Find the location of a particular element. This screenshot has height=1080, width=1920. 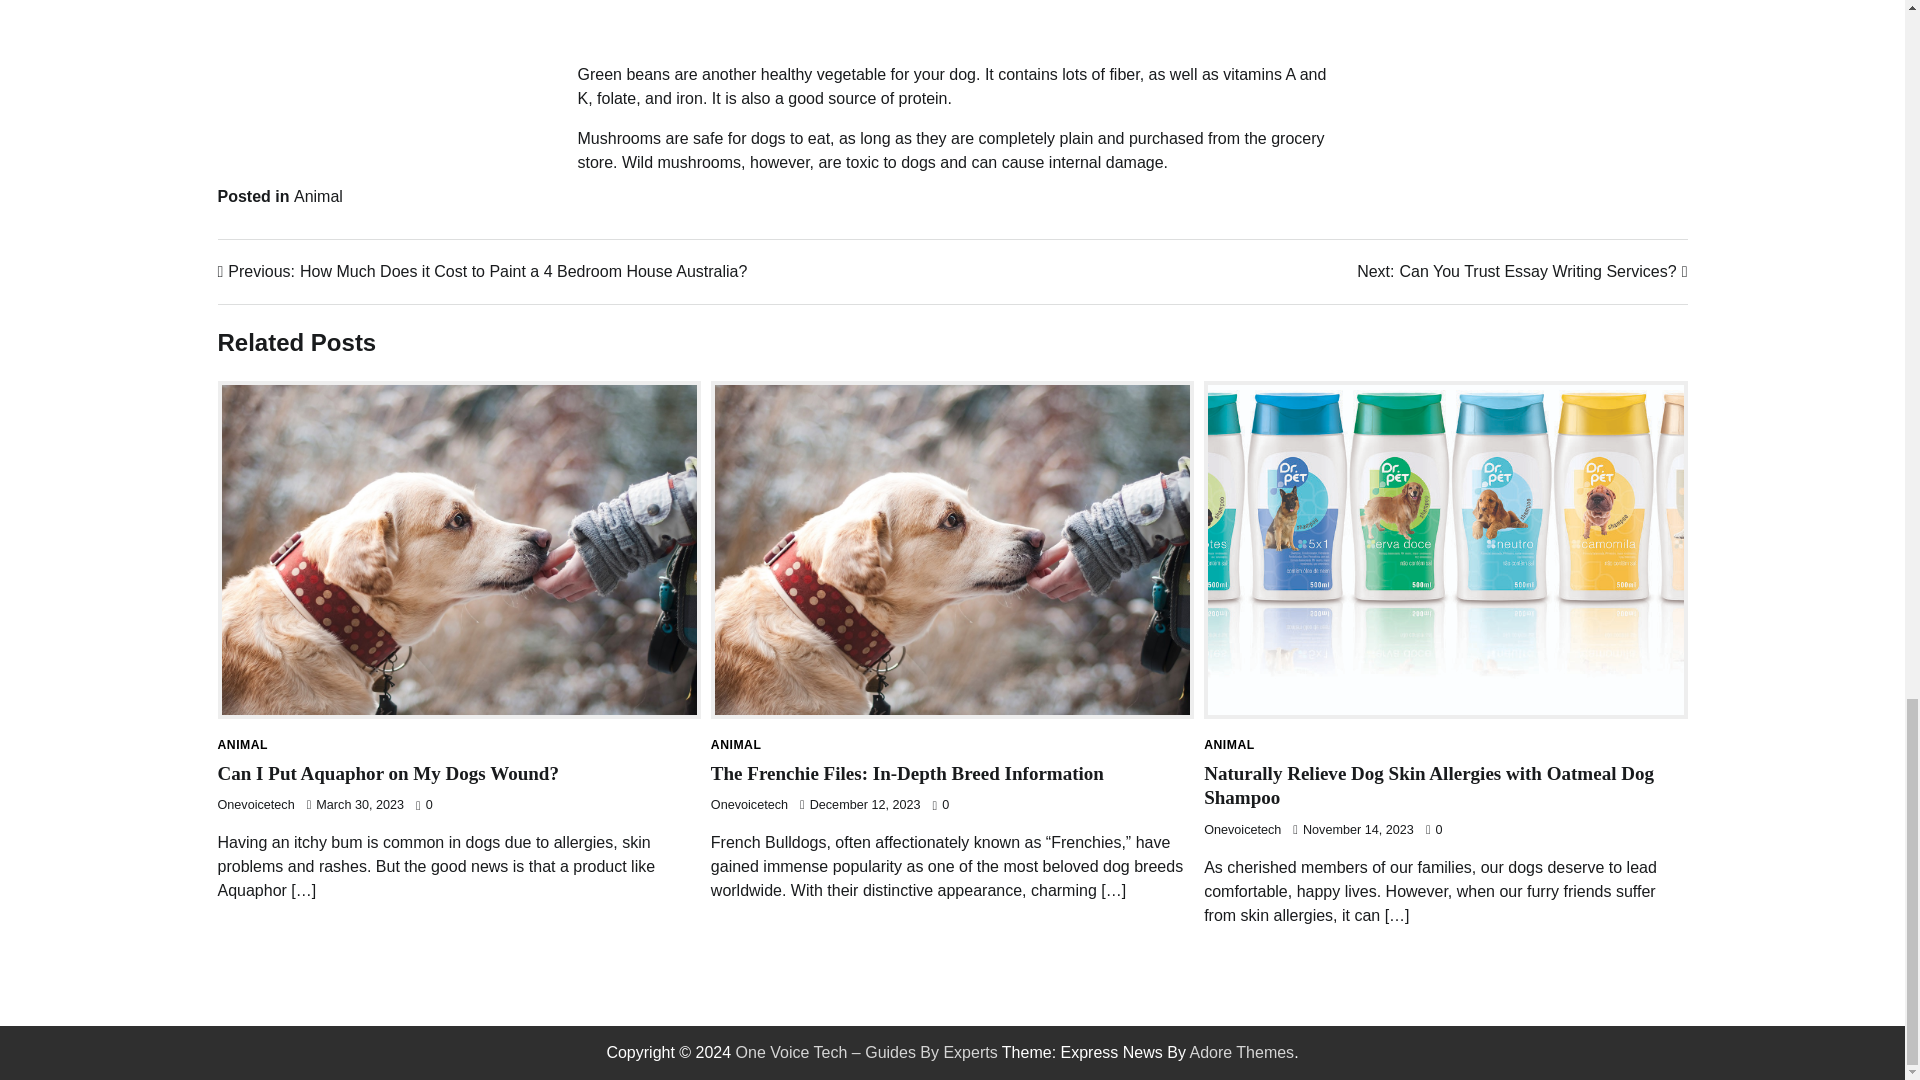

ANIMAL is located at coordinates (243, 744).